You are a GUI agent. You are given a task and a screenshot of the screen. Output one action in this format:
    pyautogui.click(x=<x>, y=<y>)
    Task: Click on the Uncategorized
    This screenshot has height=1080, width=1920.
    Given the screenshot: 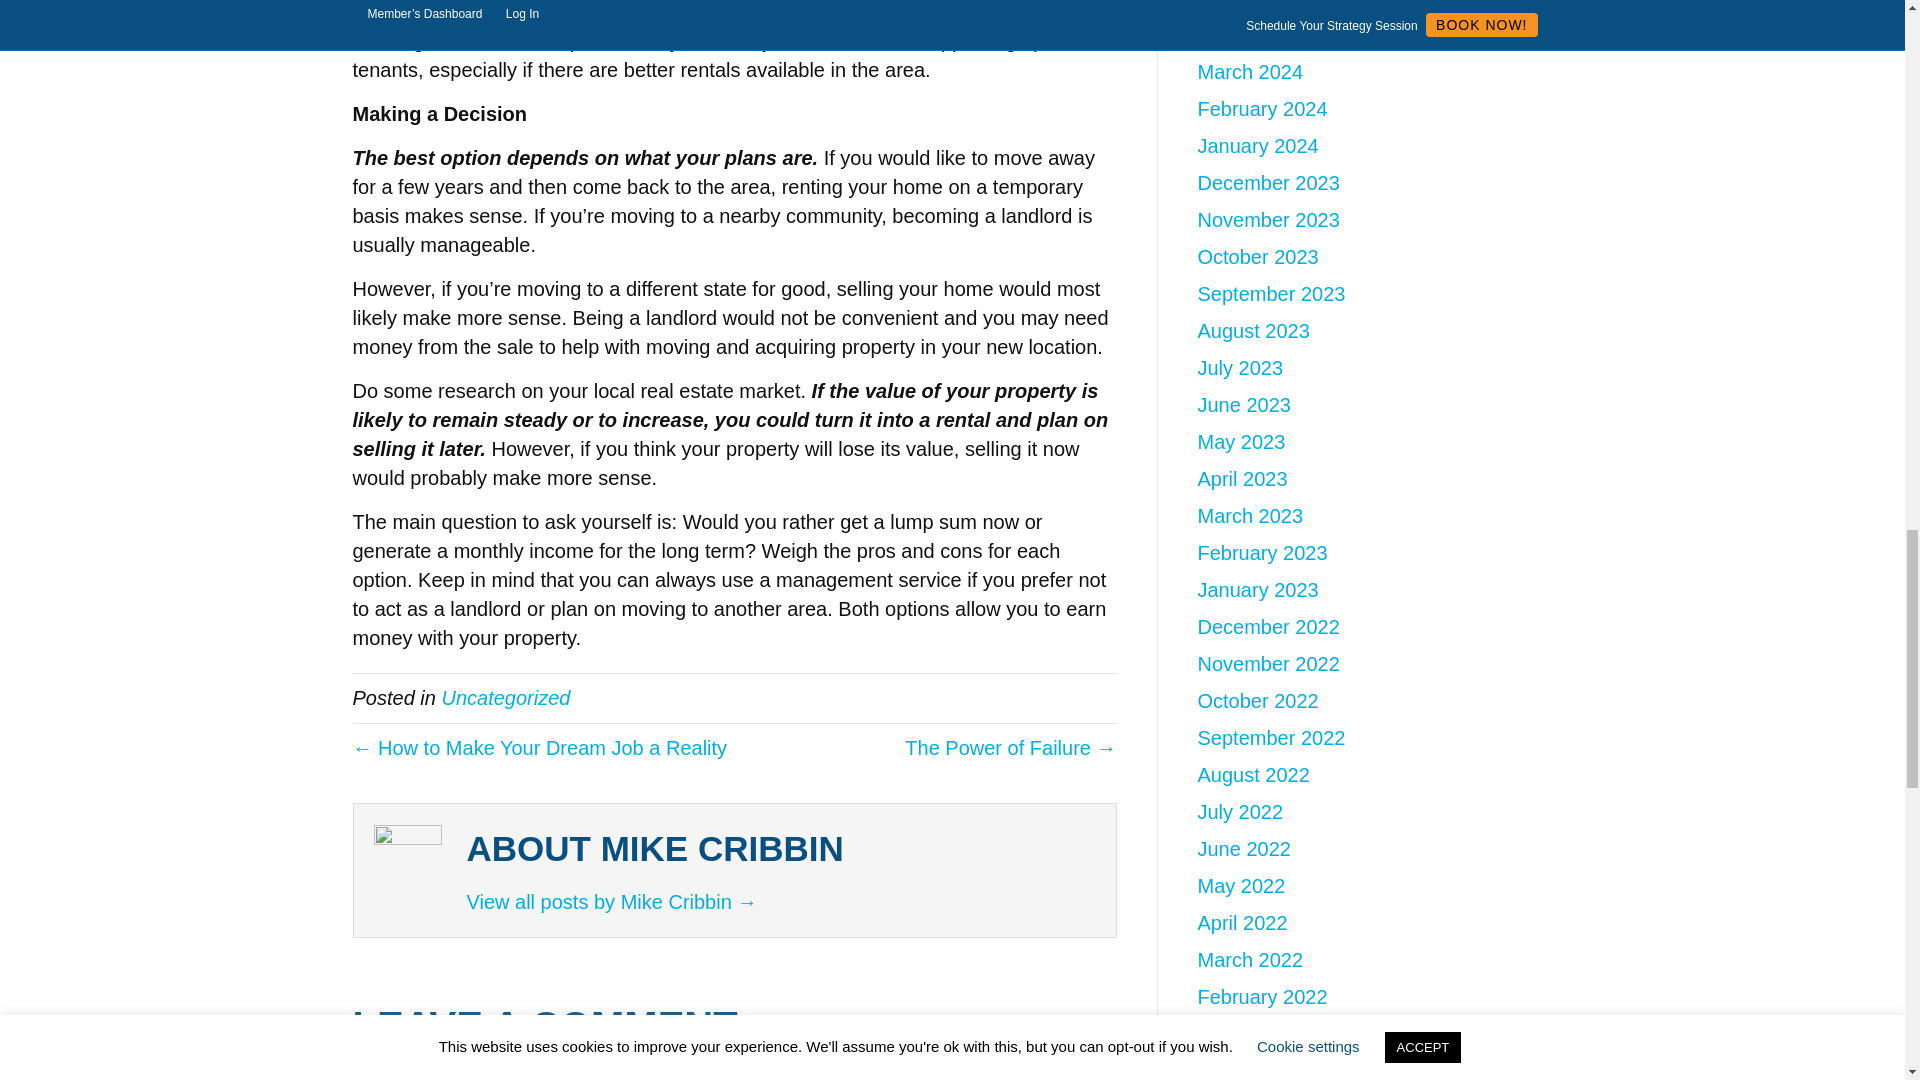 What is the action you would take?
    pyautogui.click(x=506, y=697)
    